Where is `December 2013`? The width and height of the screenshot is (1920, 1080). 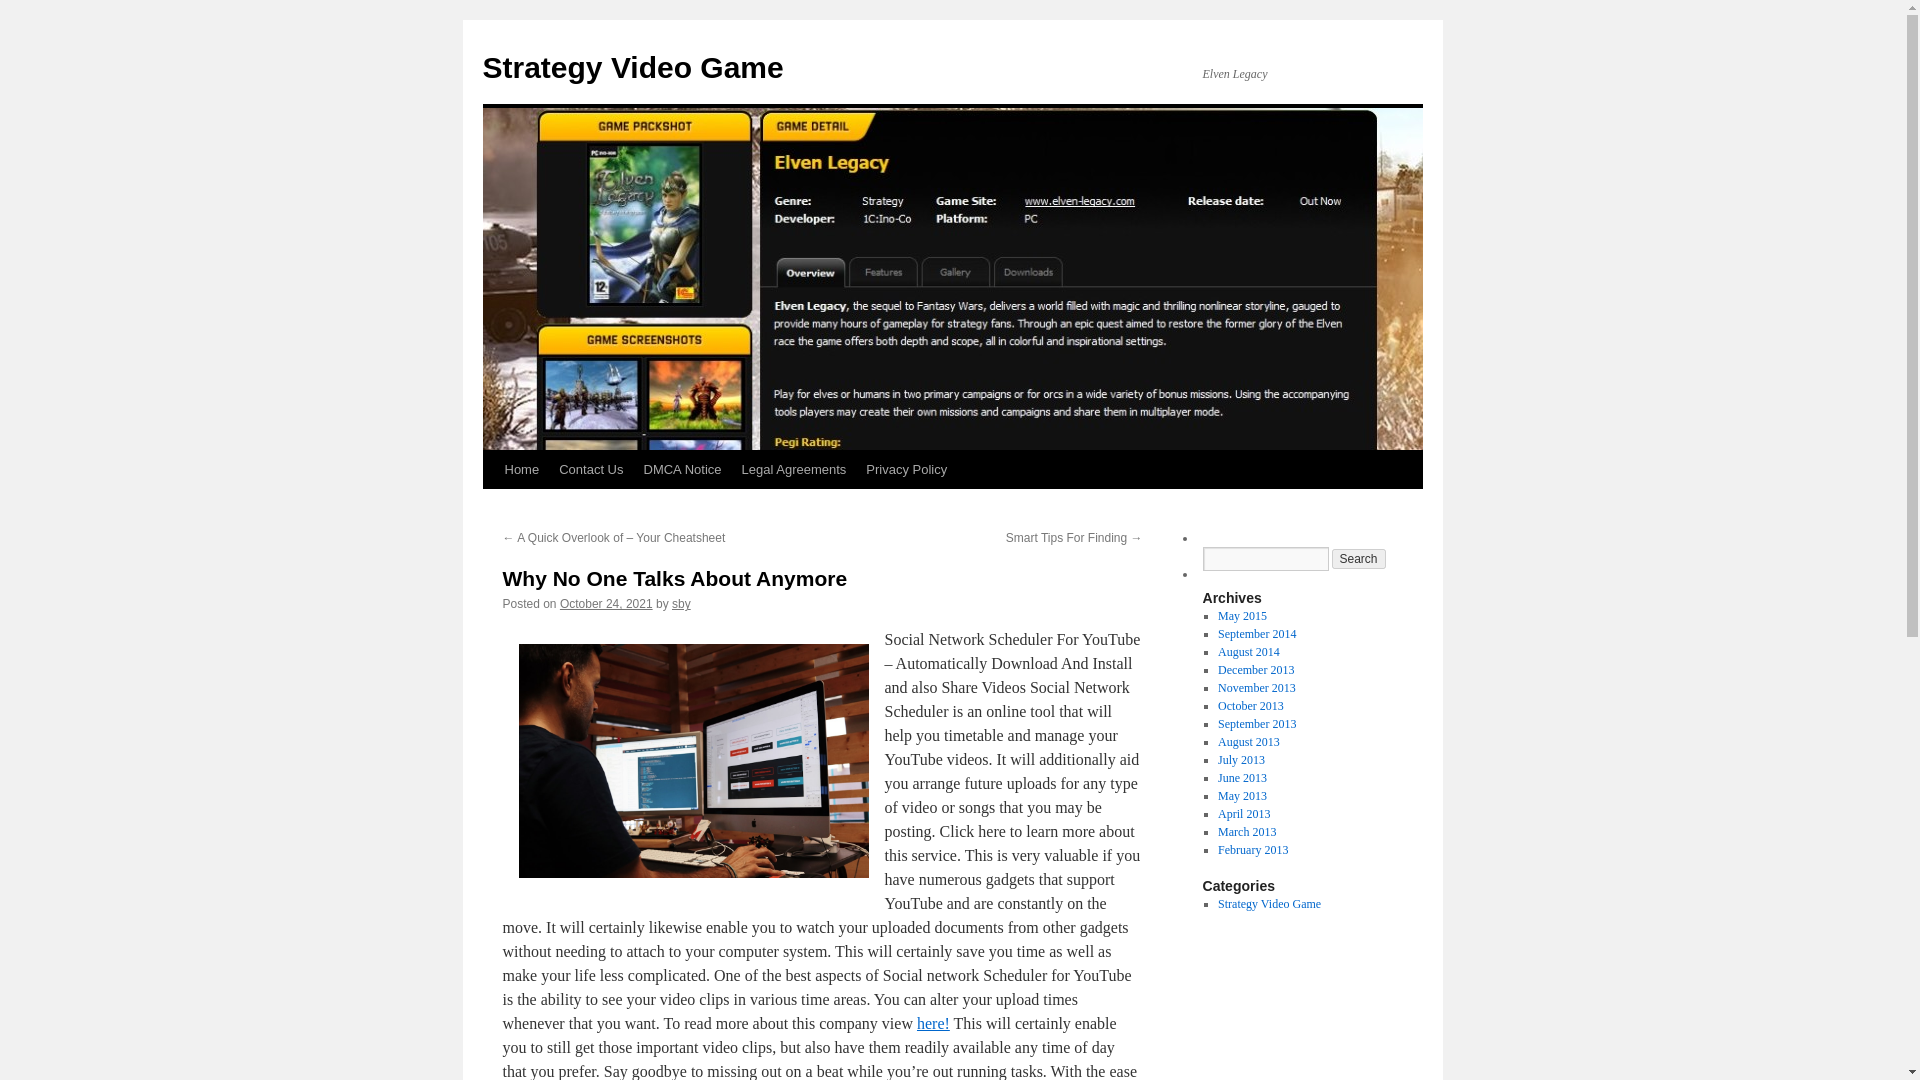 December 2013 is located at coordinates (1256, 670).